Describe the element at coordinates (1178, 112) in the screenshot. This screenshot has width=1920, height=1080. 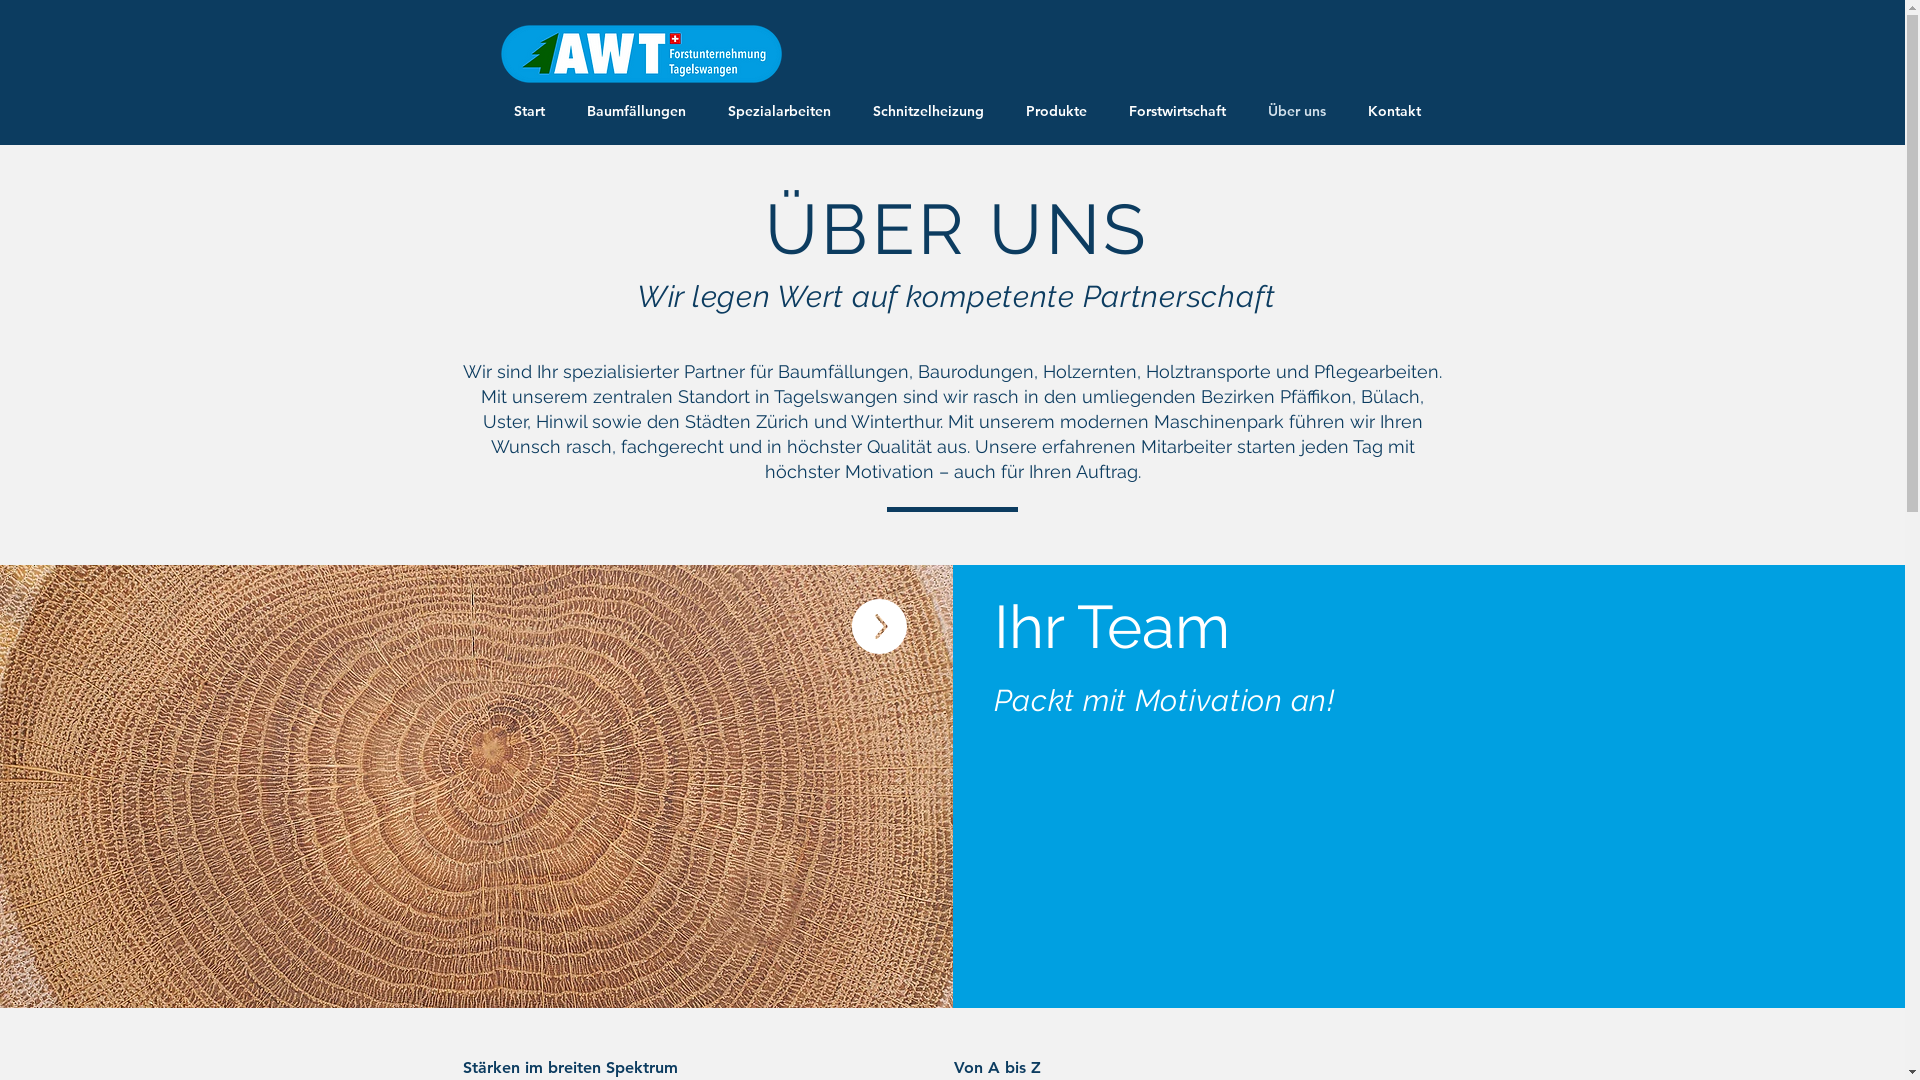
I see `Forstwirtschaft` at that location.